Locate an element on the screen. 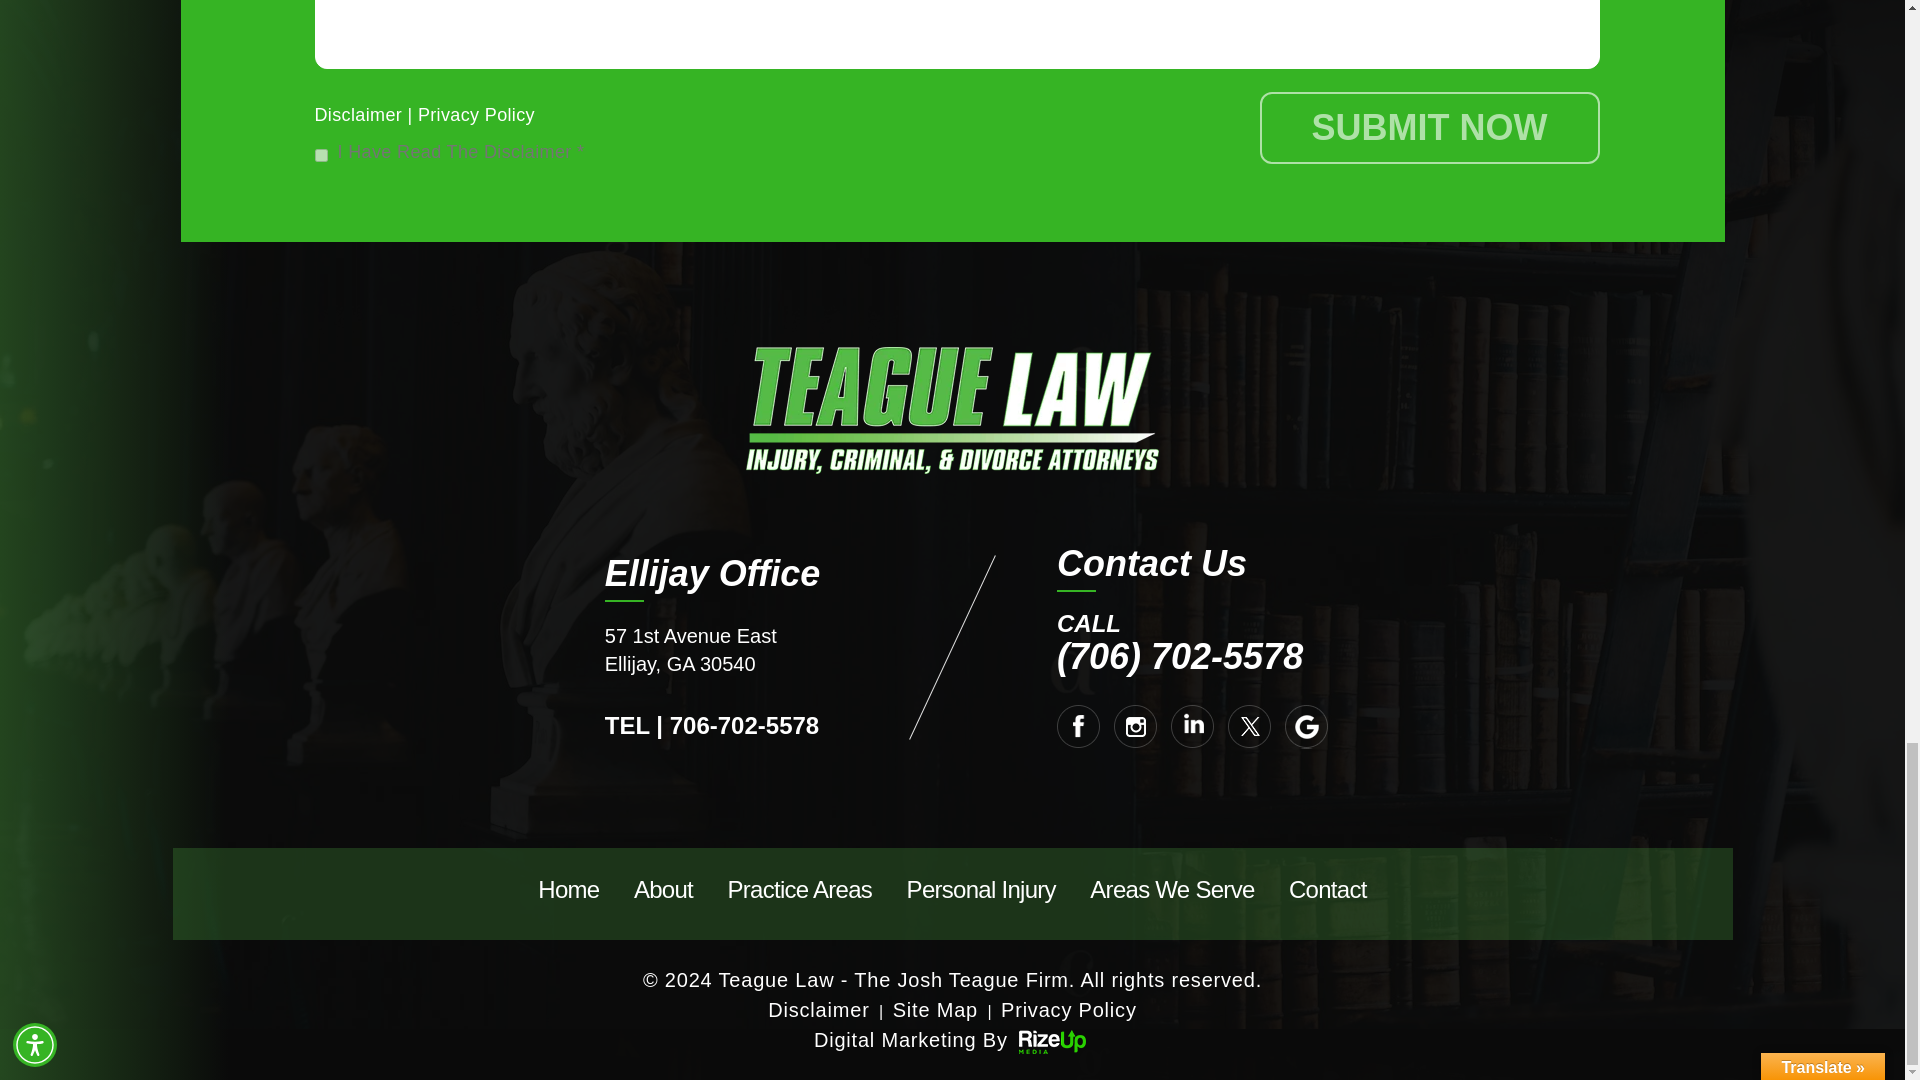 This screenshot has width=1920, height=1080. Submit Now is located at coordinates (1429, 128).